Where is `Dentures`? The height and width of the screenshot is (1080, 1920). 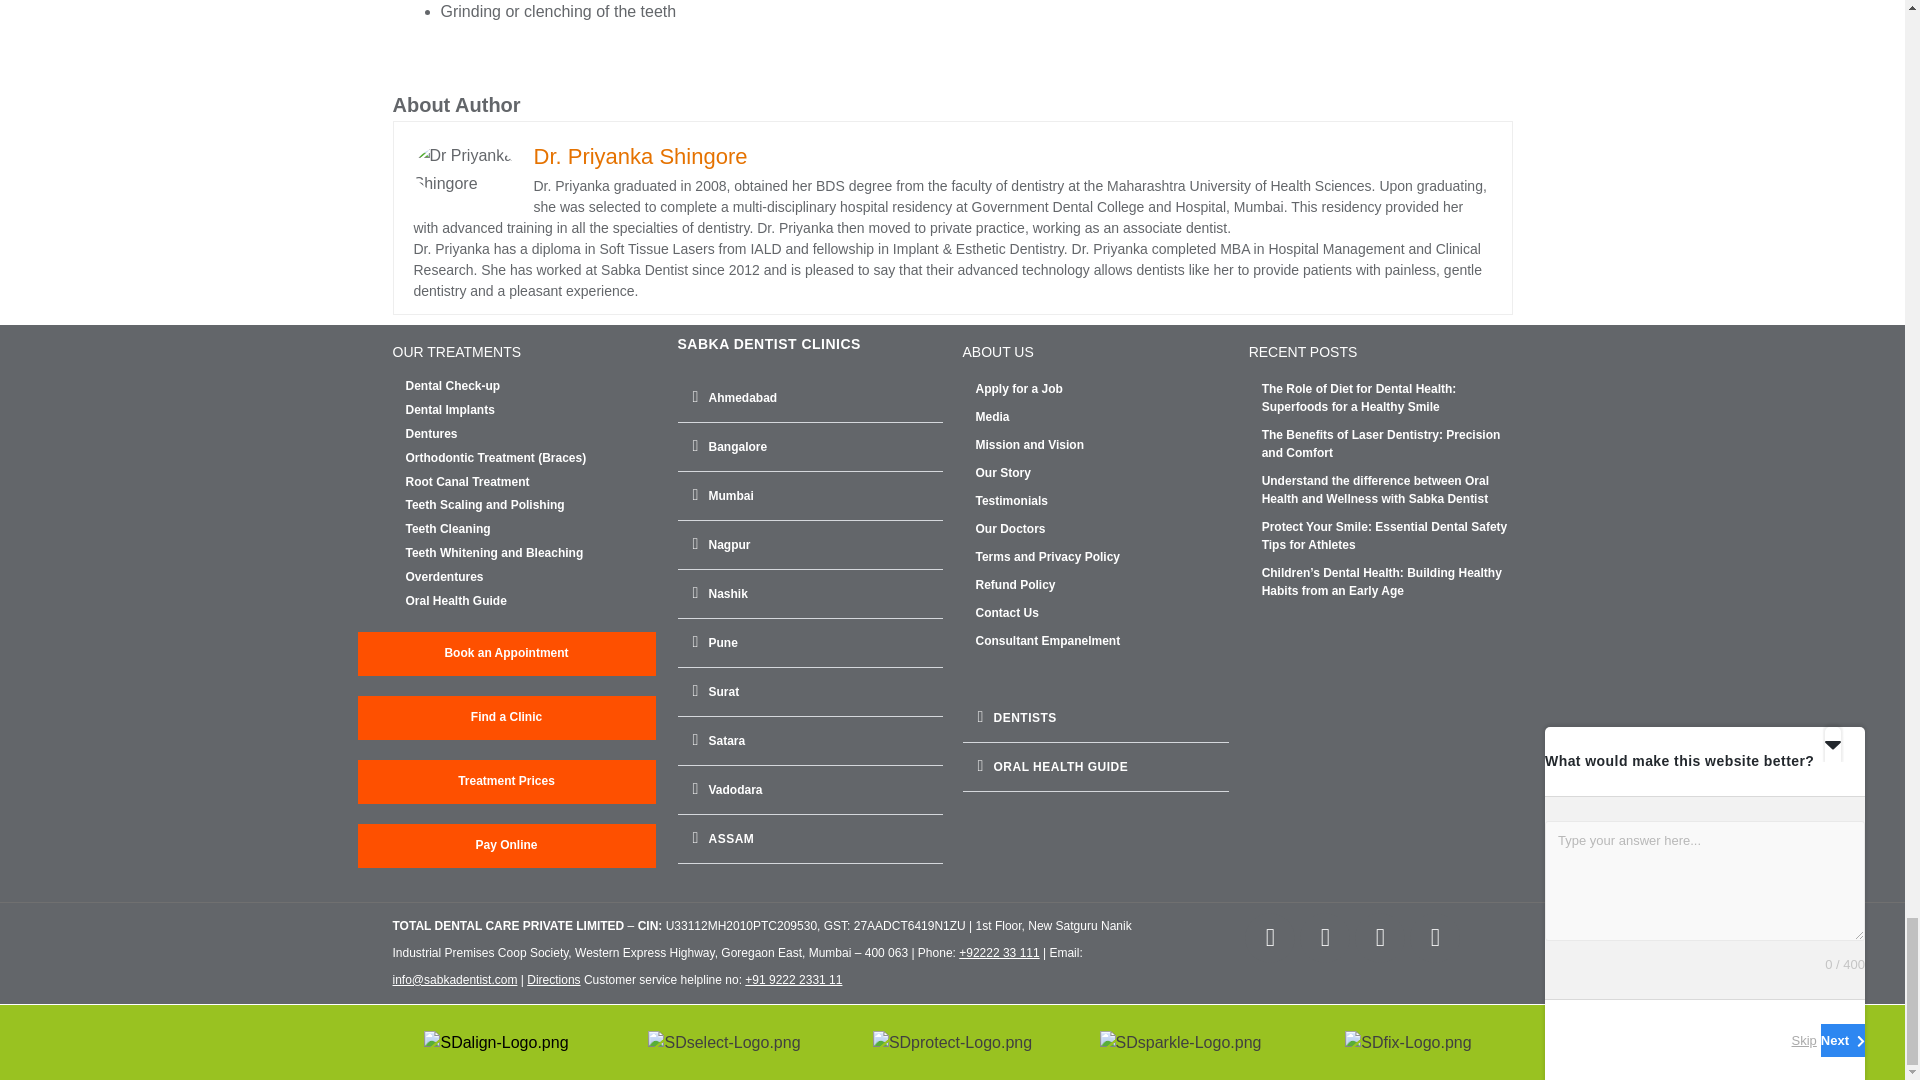 Dentures is located at coordinates (532, 434).